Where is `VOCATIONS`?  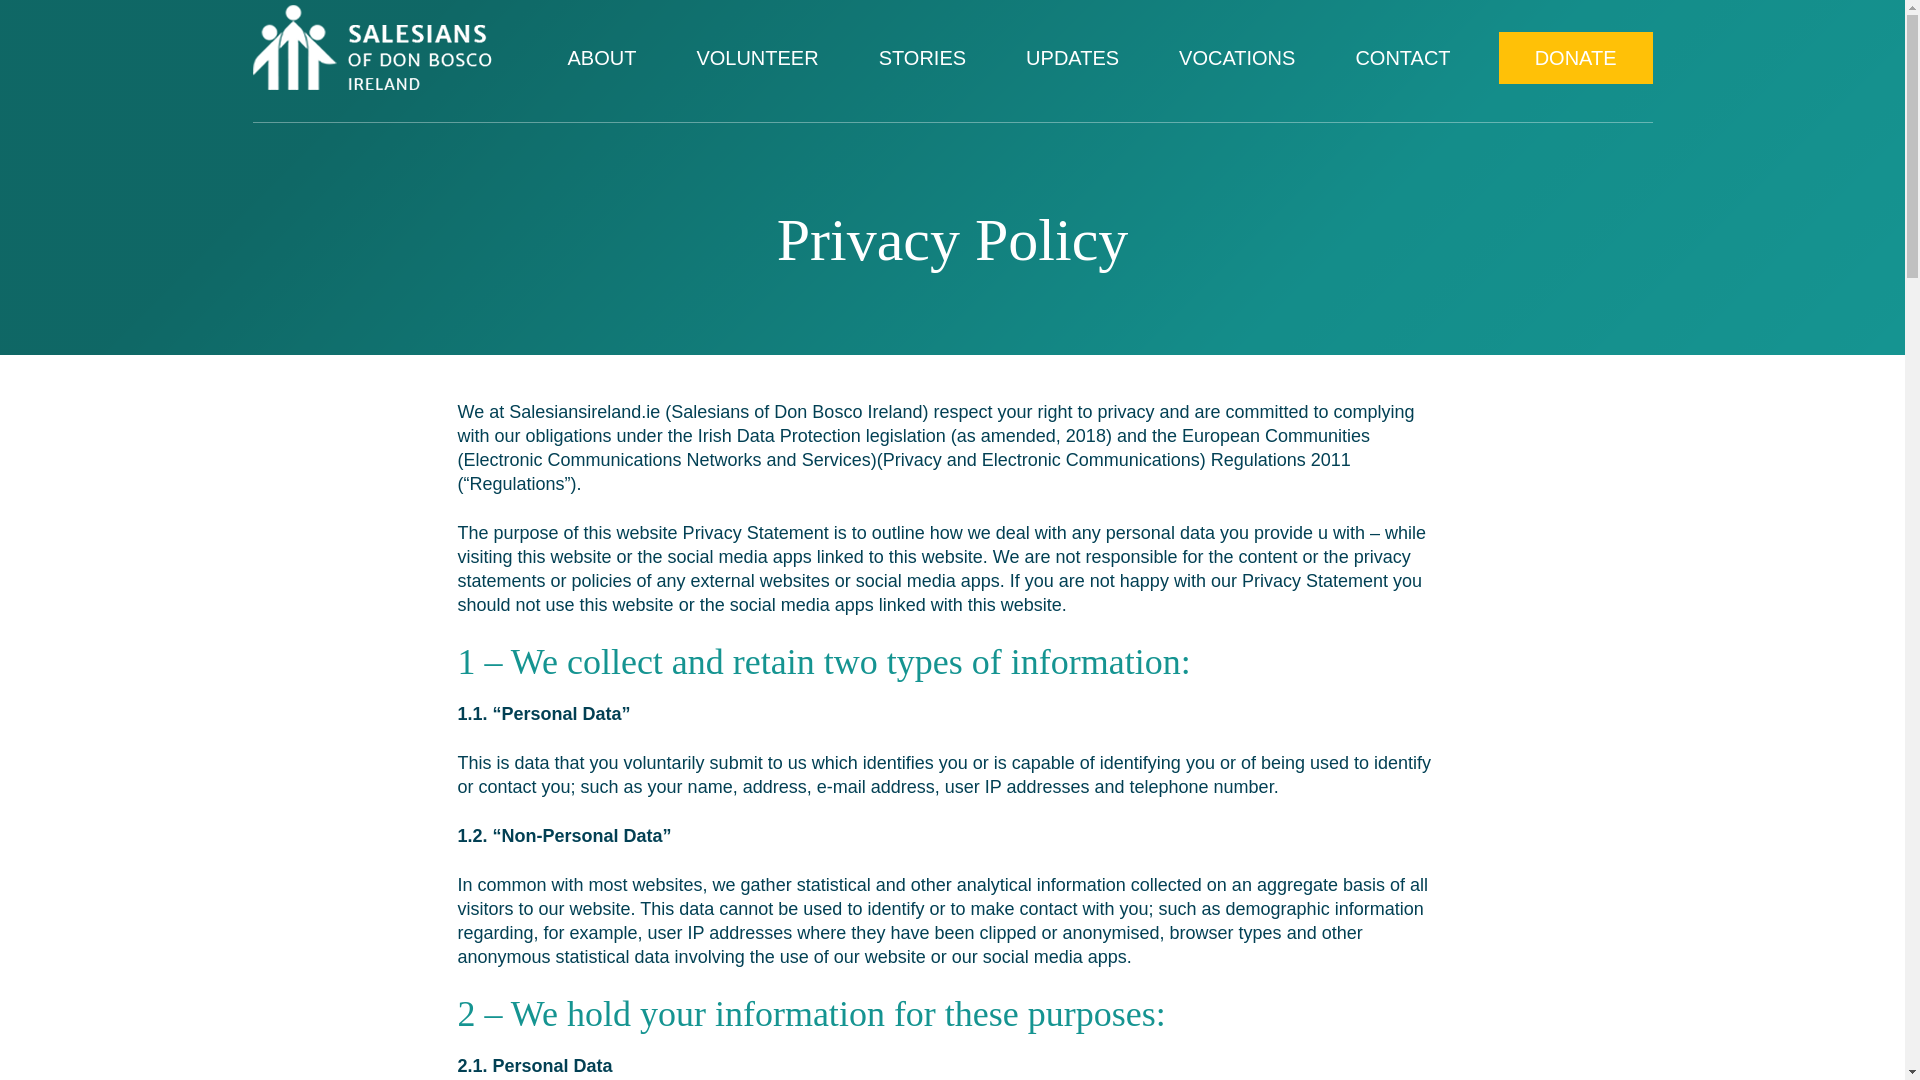
VOCATIONS is located at coordinates (1236, 58).